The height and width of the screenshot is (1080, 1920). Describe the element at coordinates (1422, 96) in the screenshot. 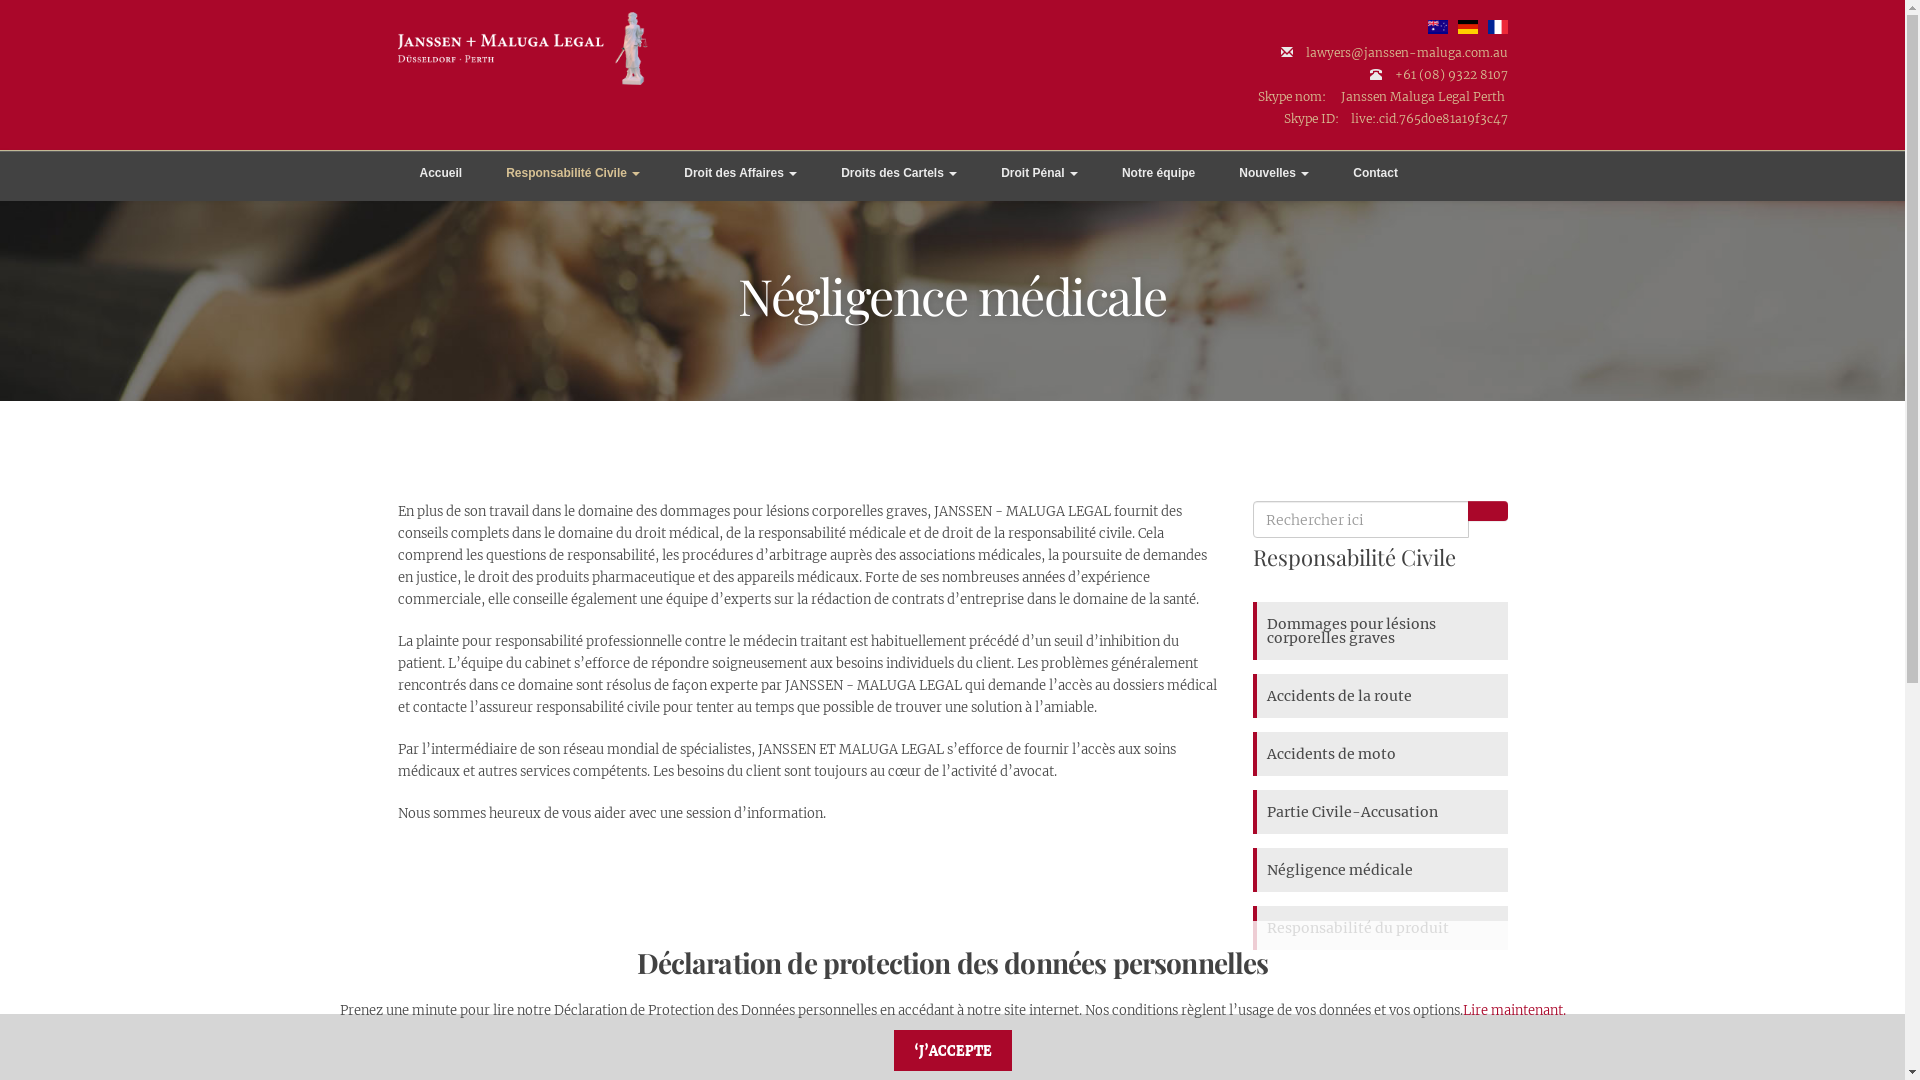

I see `Janssen Maluga Legal Perth` at that location.